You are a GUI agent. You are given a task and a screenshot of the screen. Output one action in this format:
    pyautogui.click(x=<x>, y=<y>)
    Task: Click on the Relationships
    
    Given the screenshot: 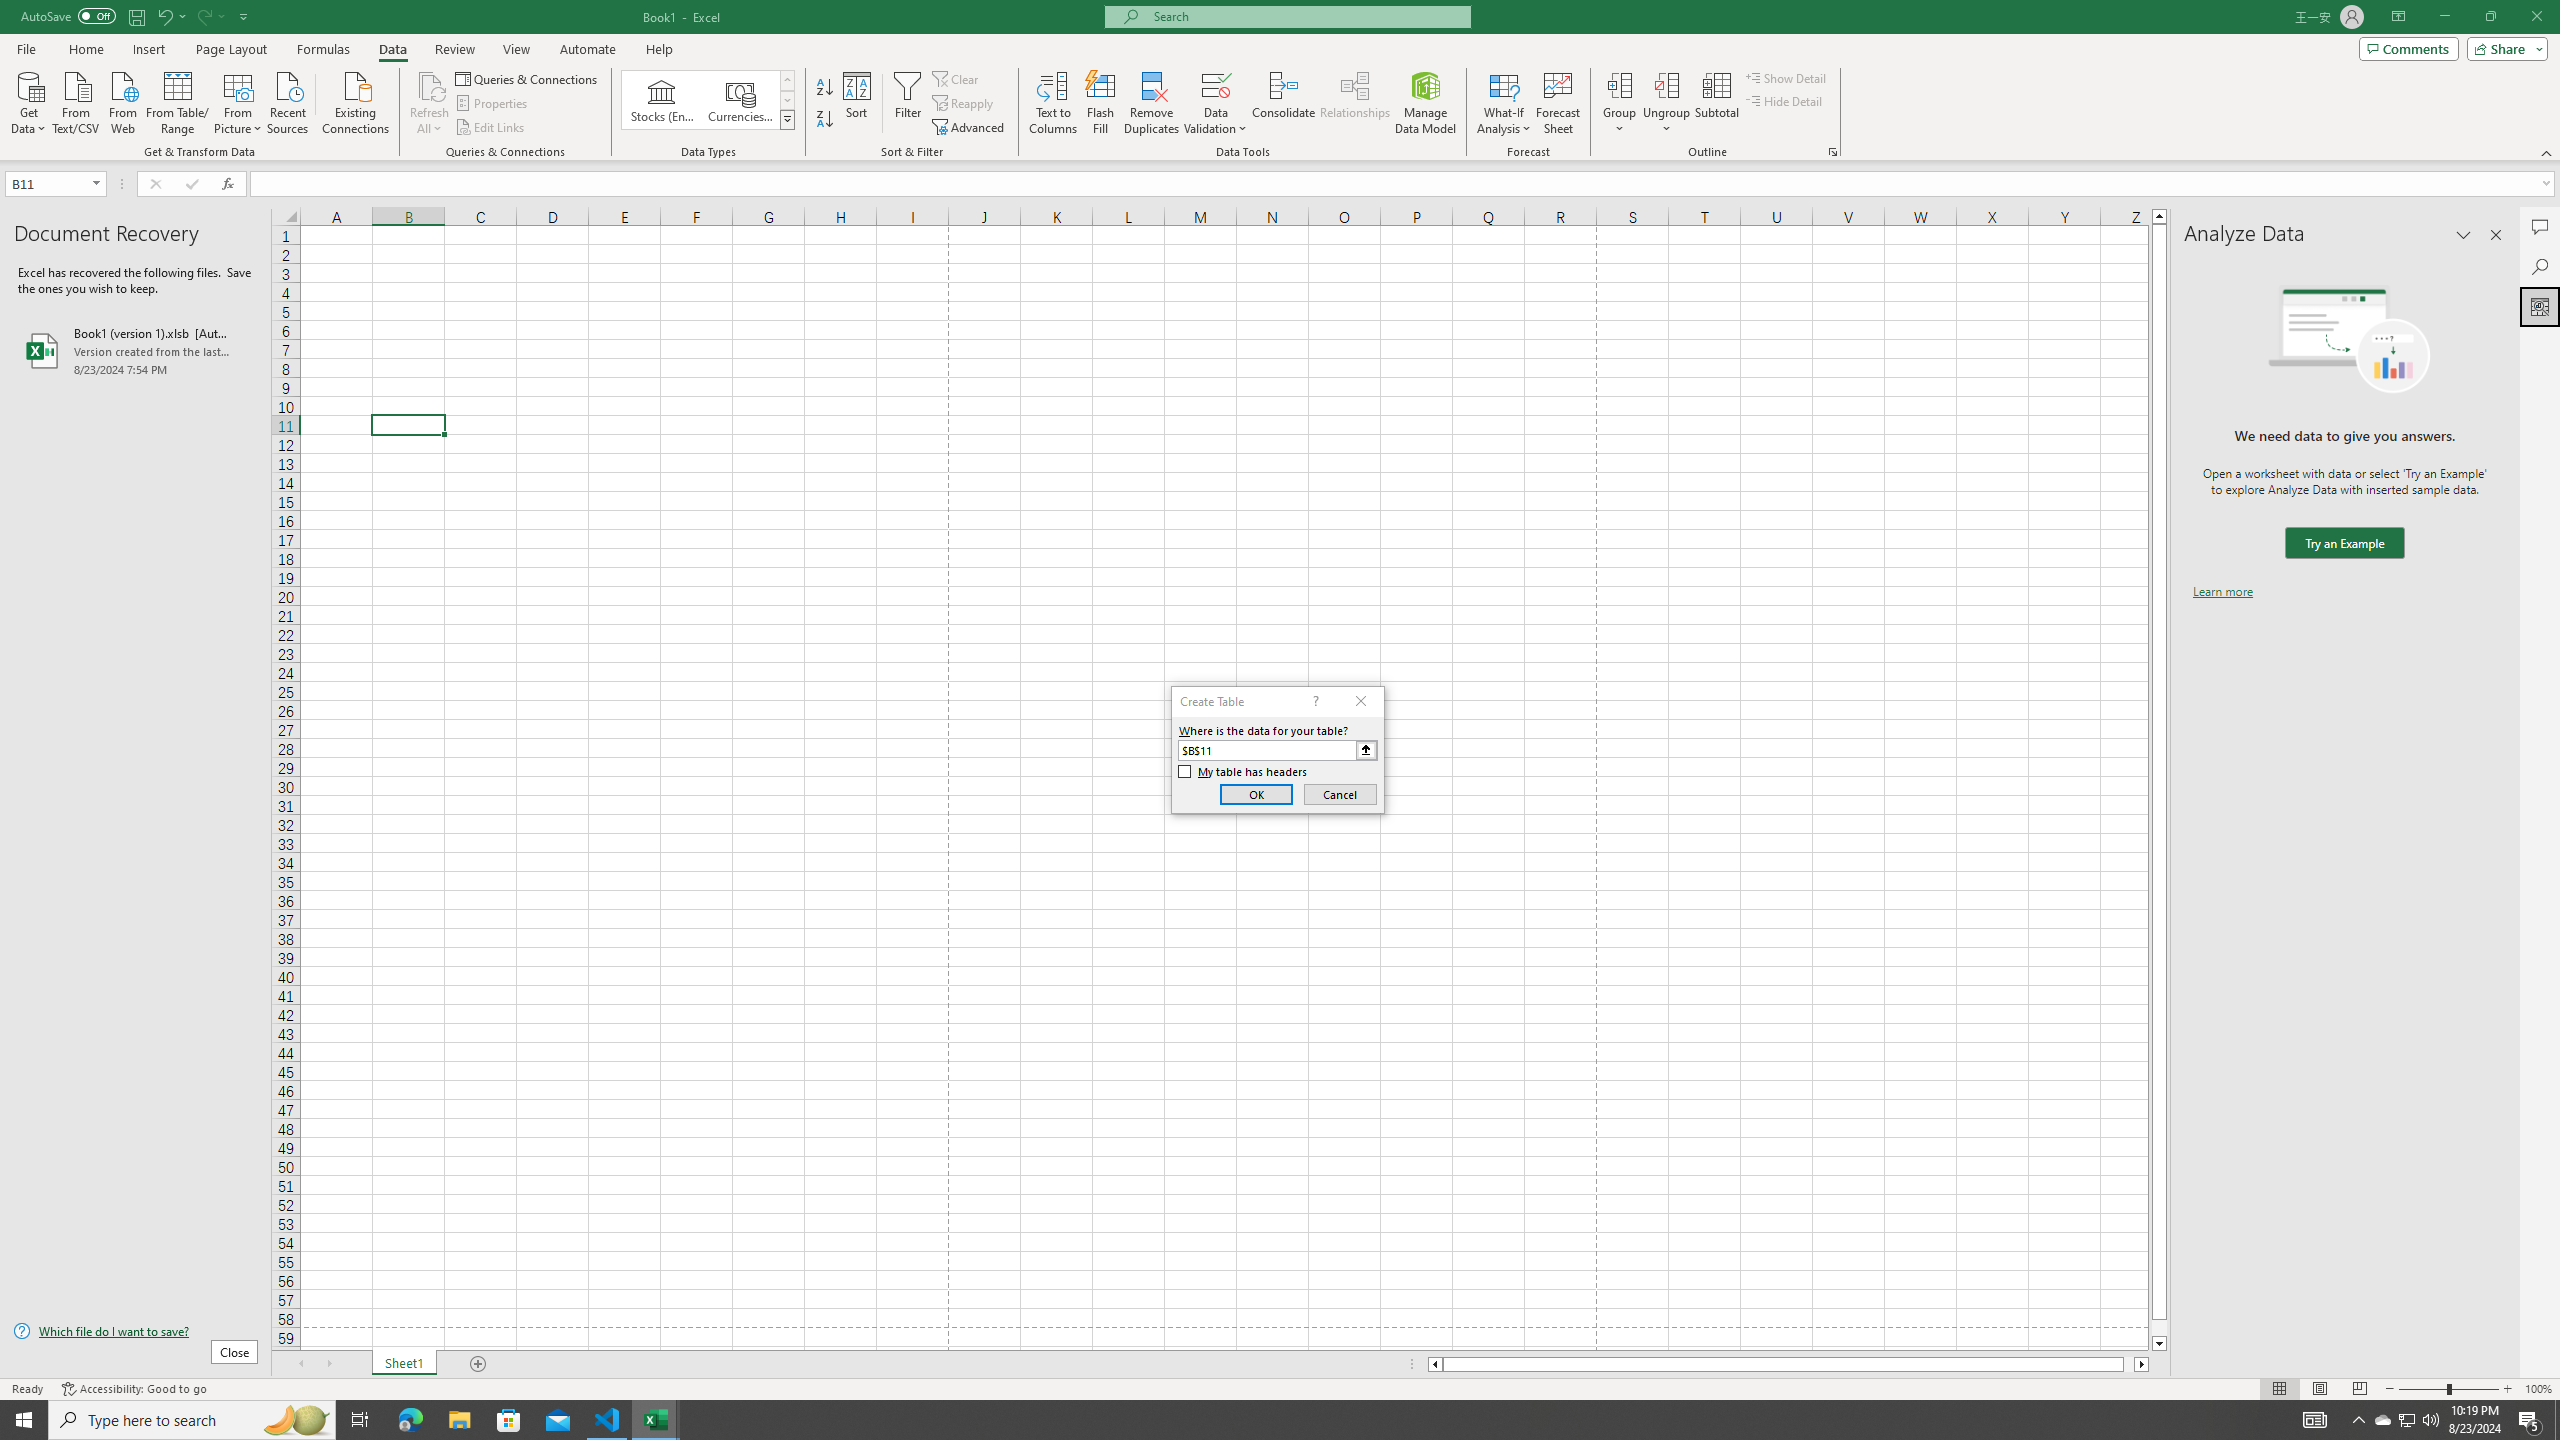 What is the action you would take?
    pyautogui.click(x=1355, y=103)
    